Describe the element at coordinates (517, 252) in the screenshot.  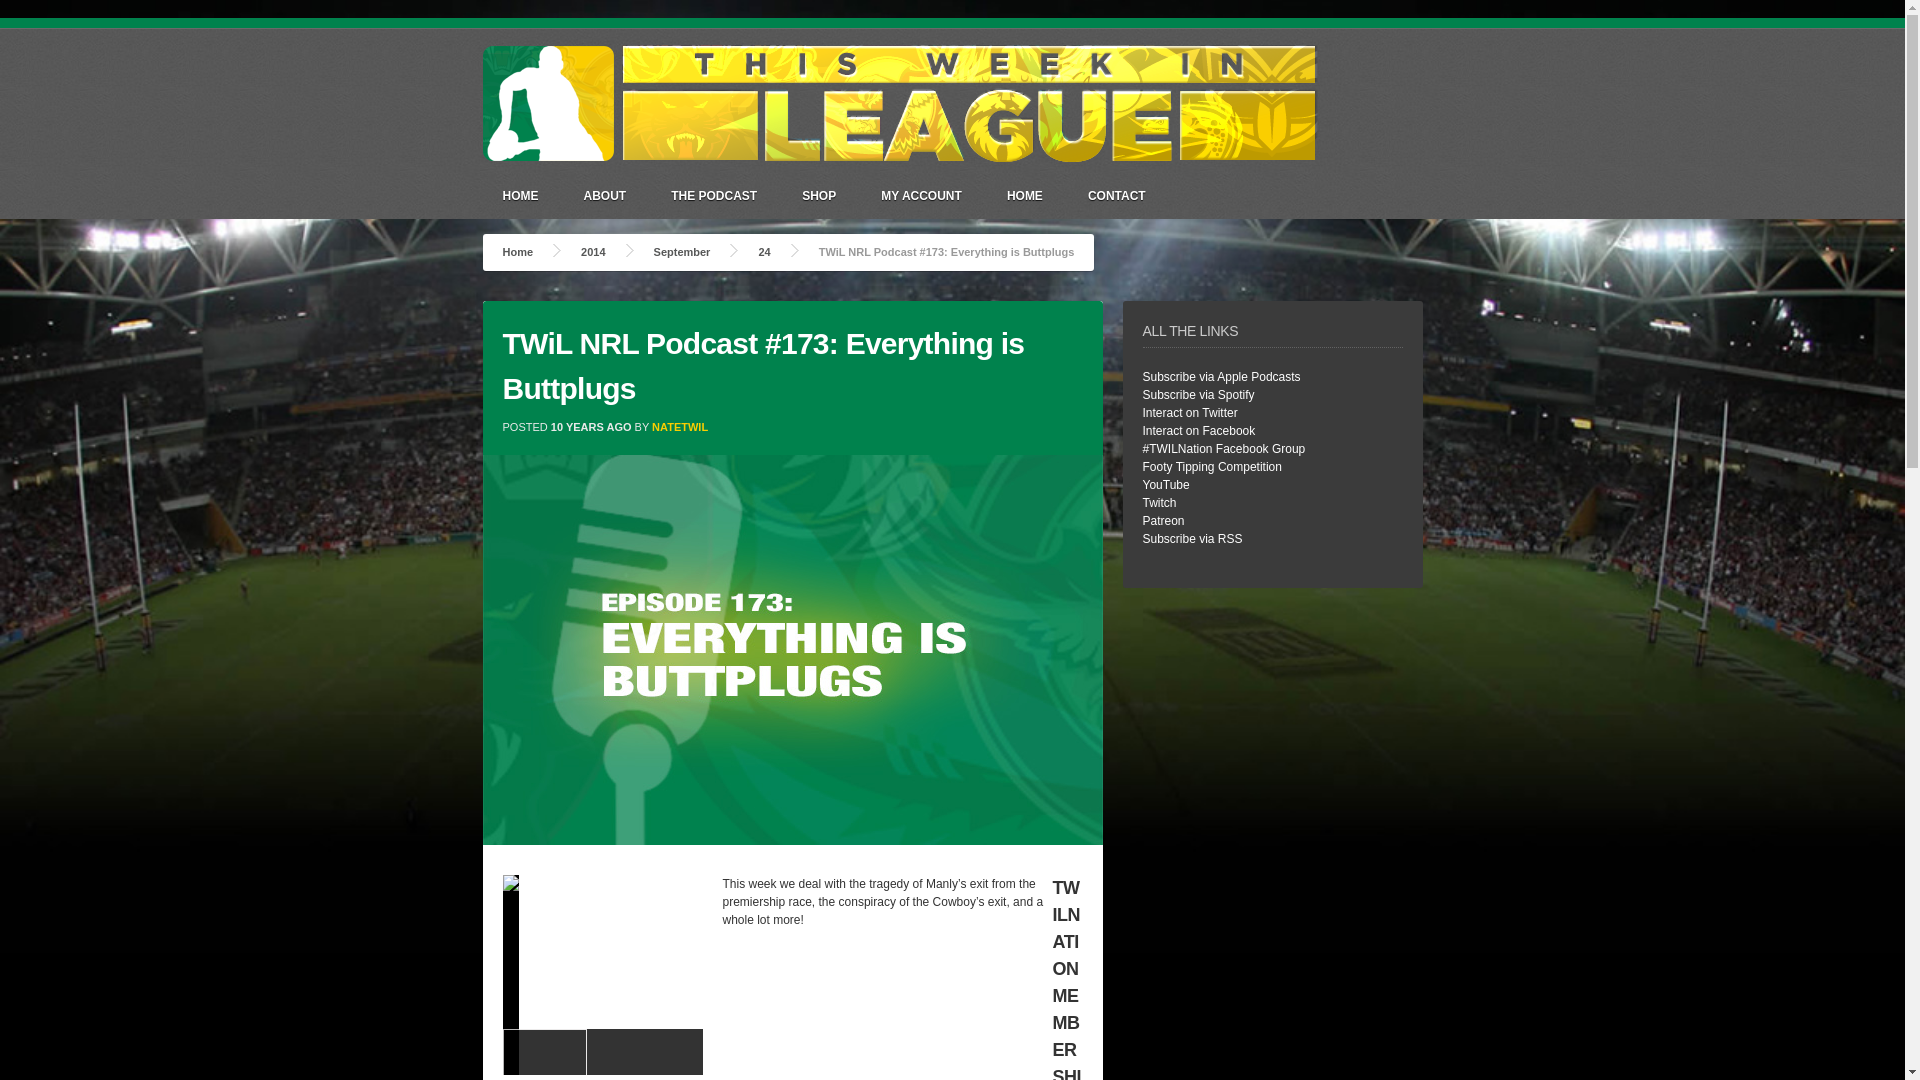
I see `Home` at that location.